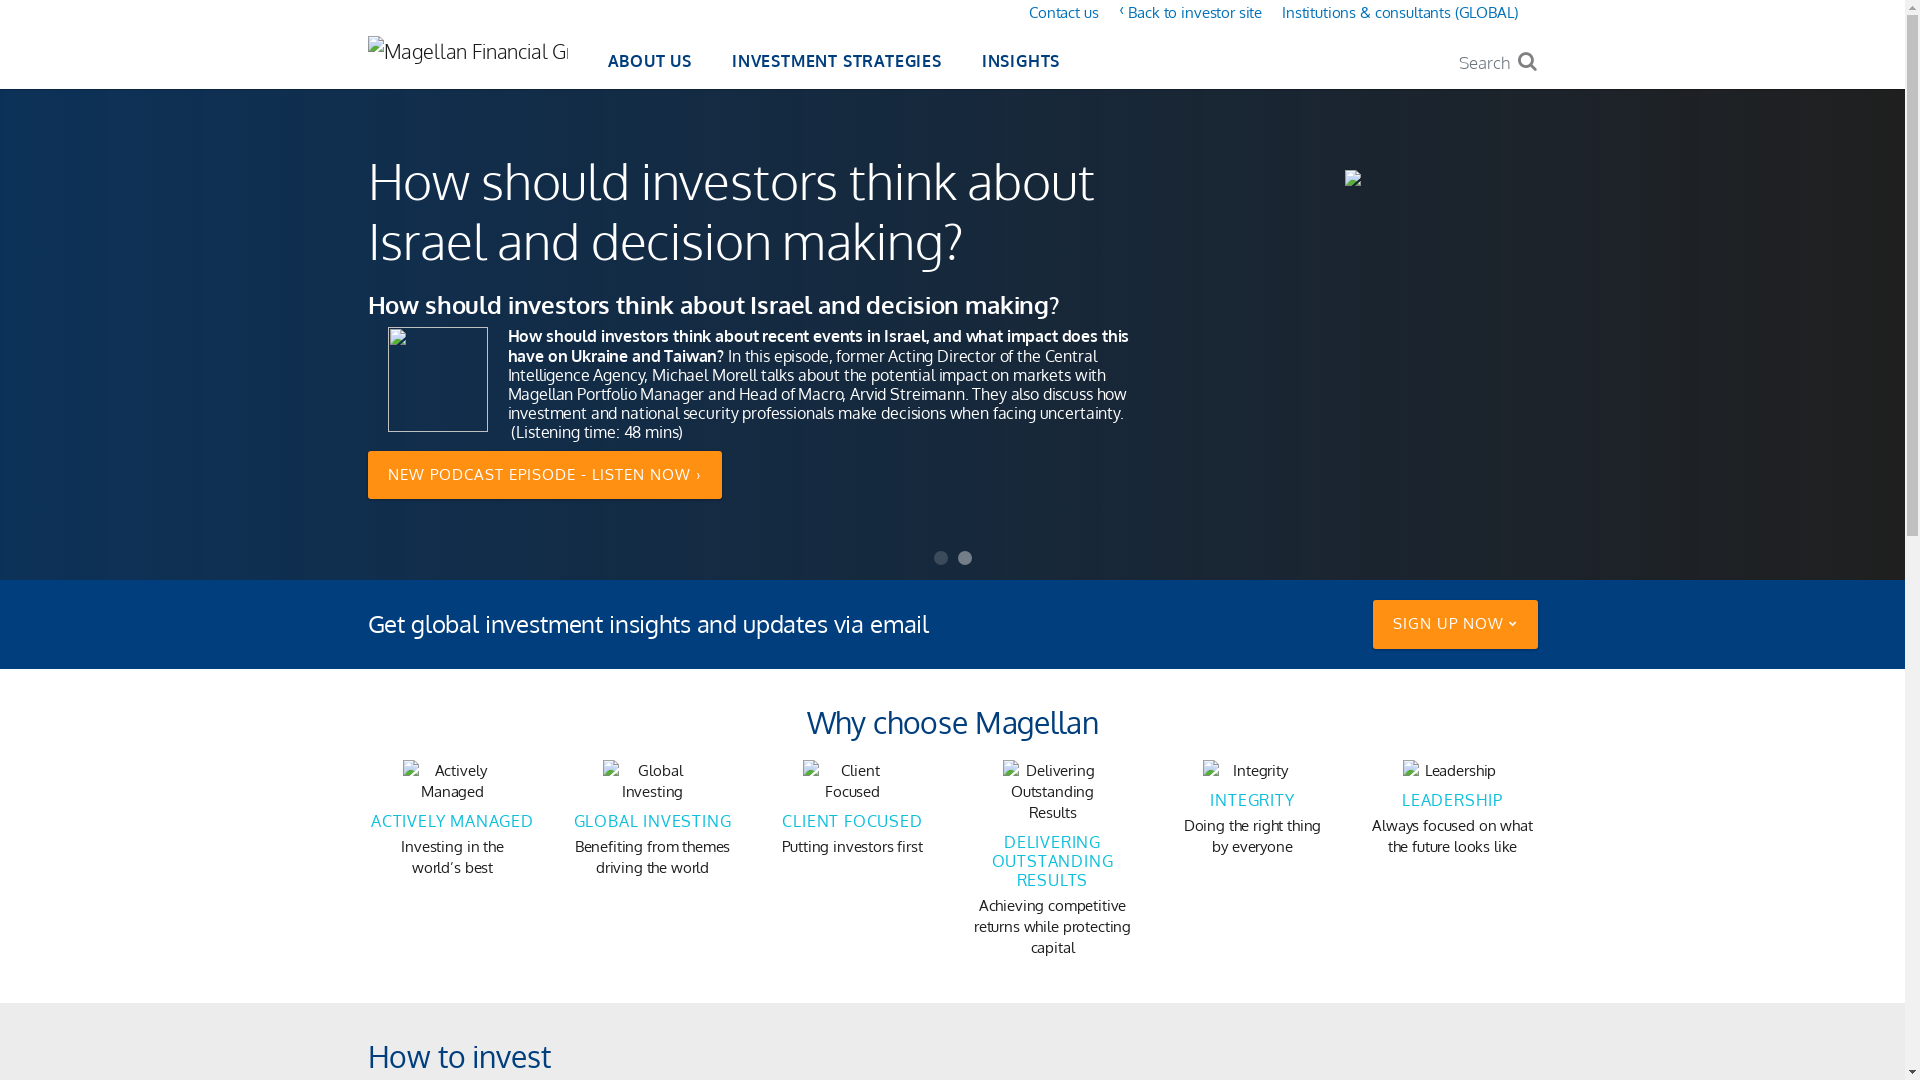  I want to click on Institutions & consultants (GLOBAL), so click(1400, 12).